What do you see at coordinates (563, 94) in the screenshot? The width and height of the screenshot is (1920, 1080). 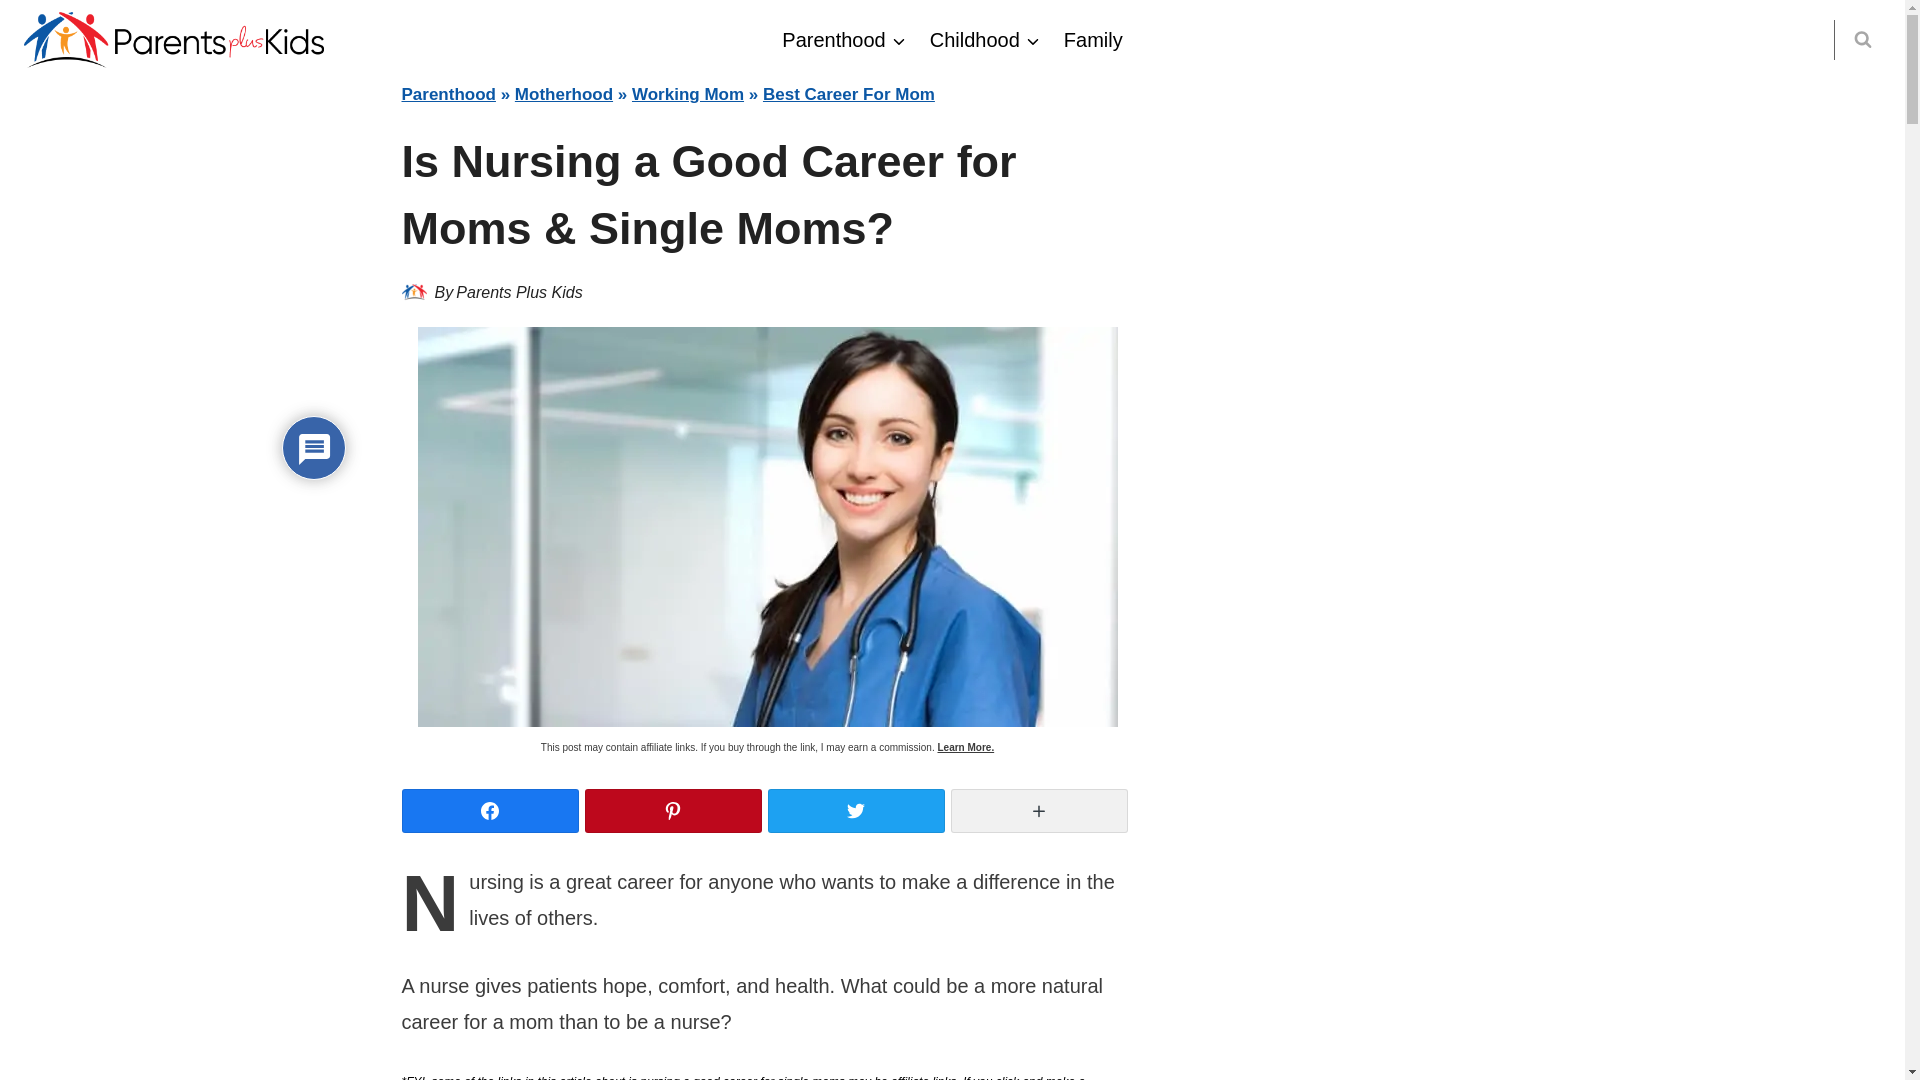 I see `Motherhood` at bounding box center [563, 94].